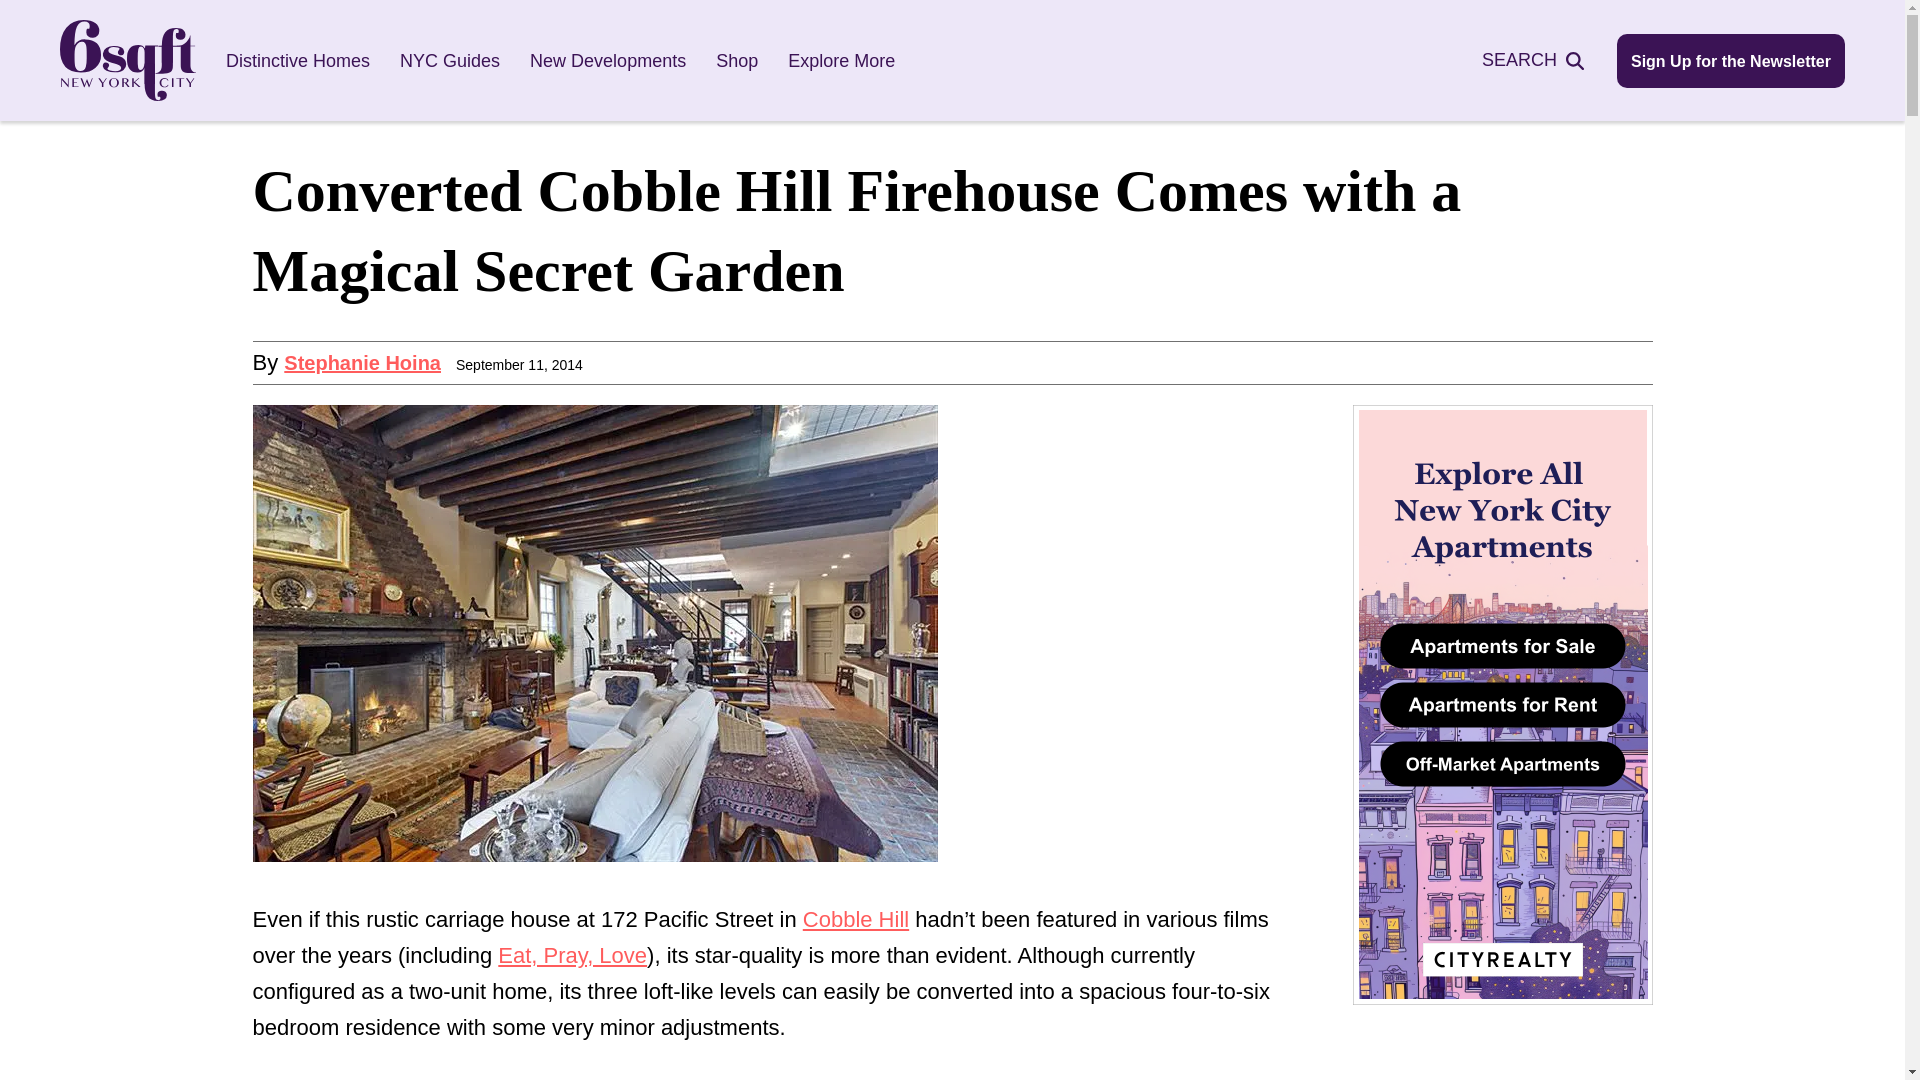  Describe the element at coordinates (607, 60) in the screenshot. I see `New Developments` at that location.